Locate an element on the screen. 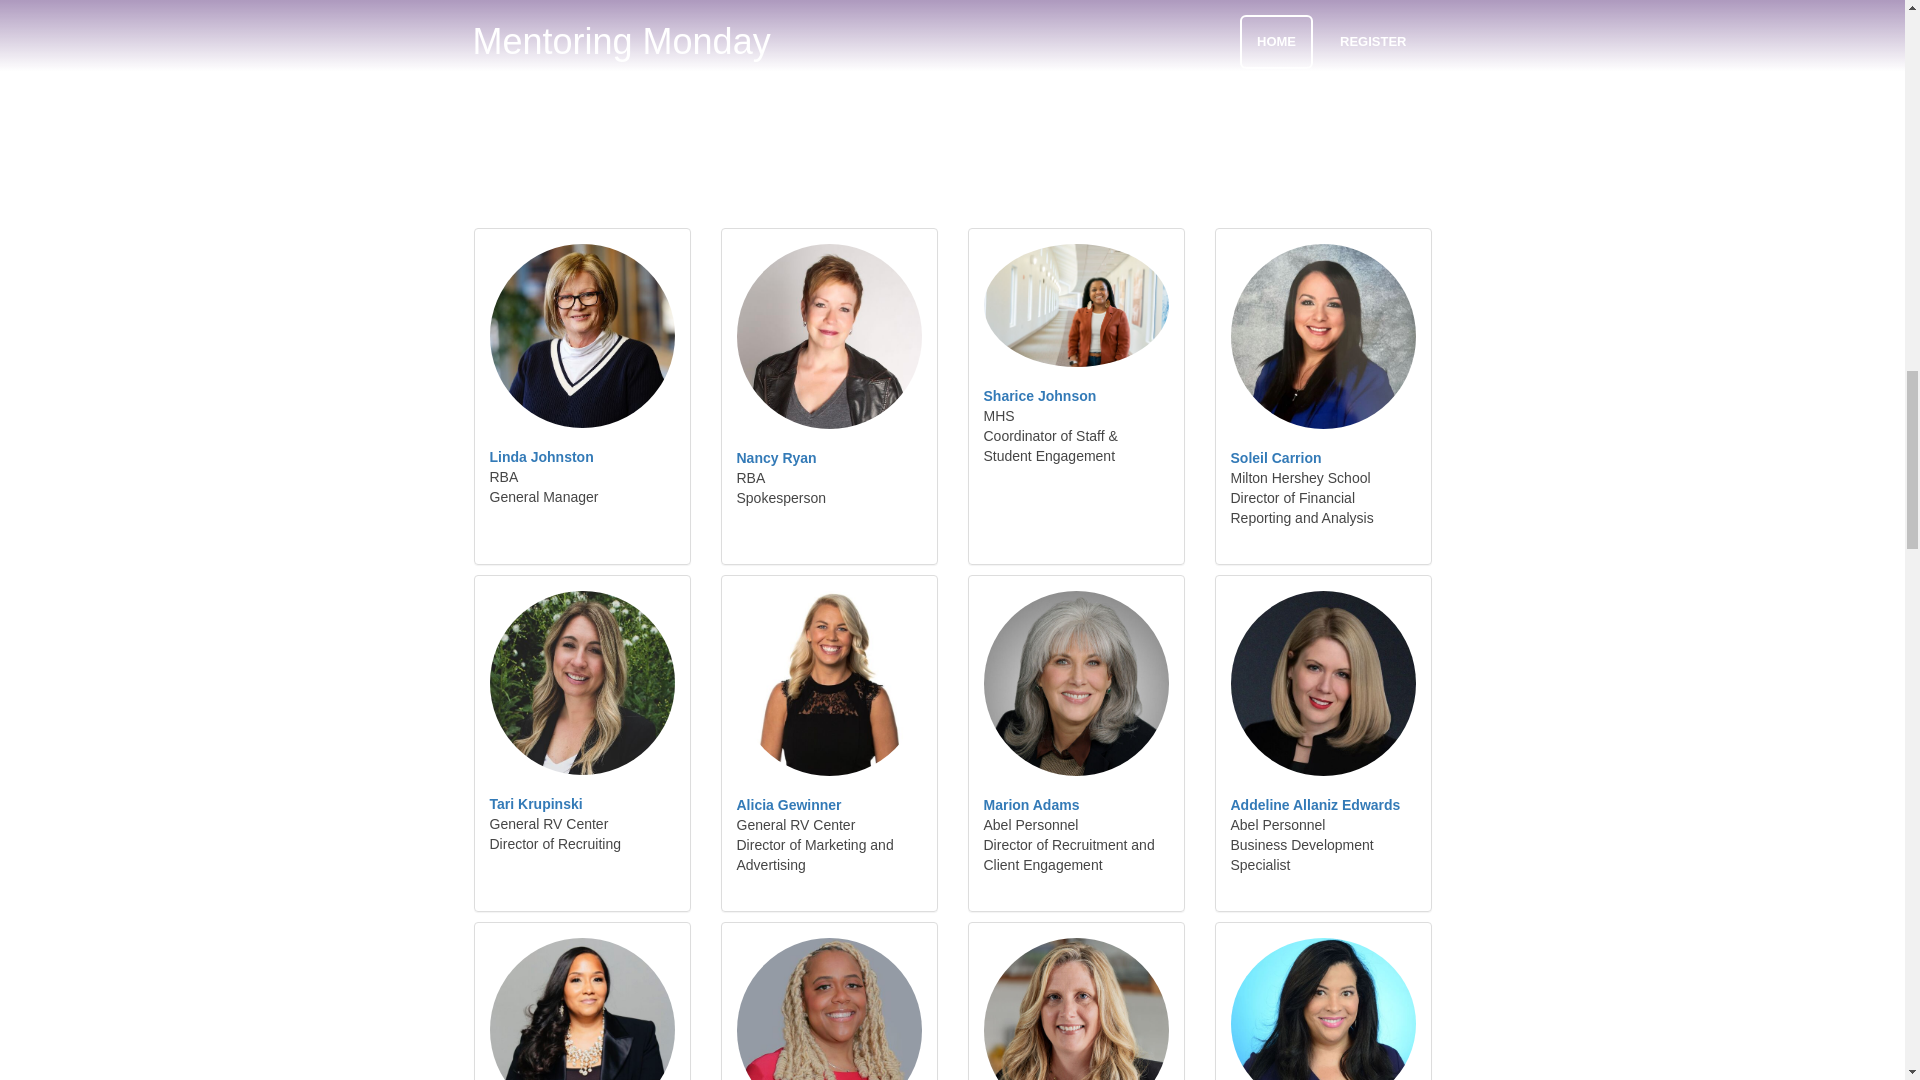  Speaker Details is located at coordinates (1314, 805).